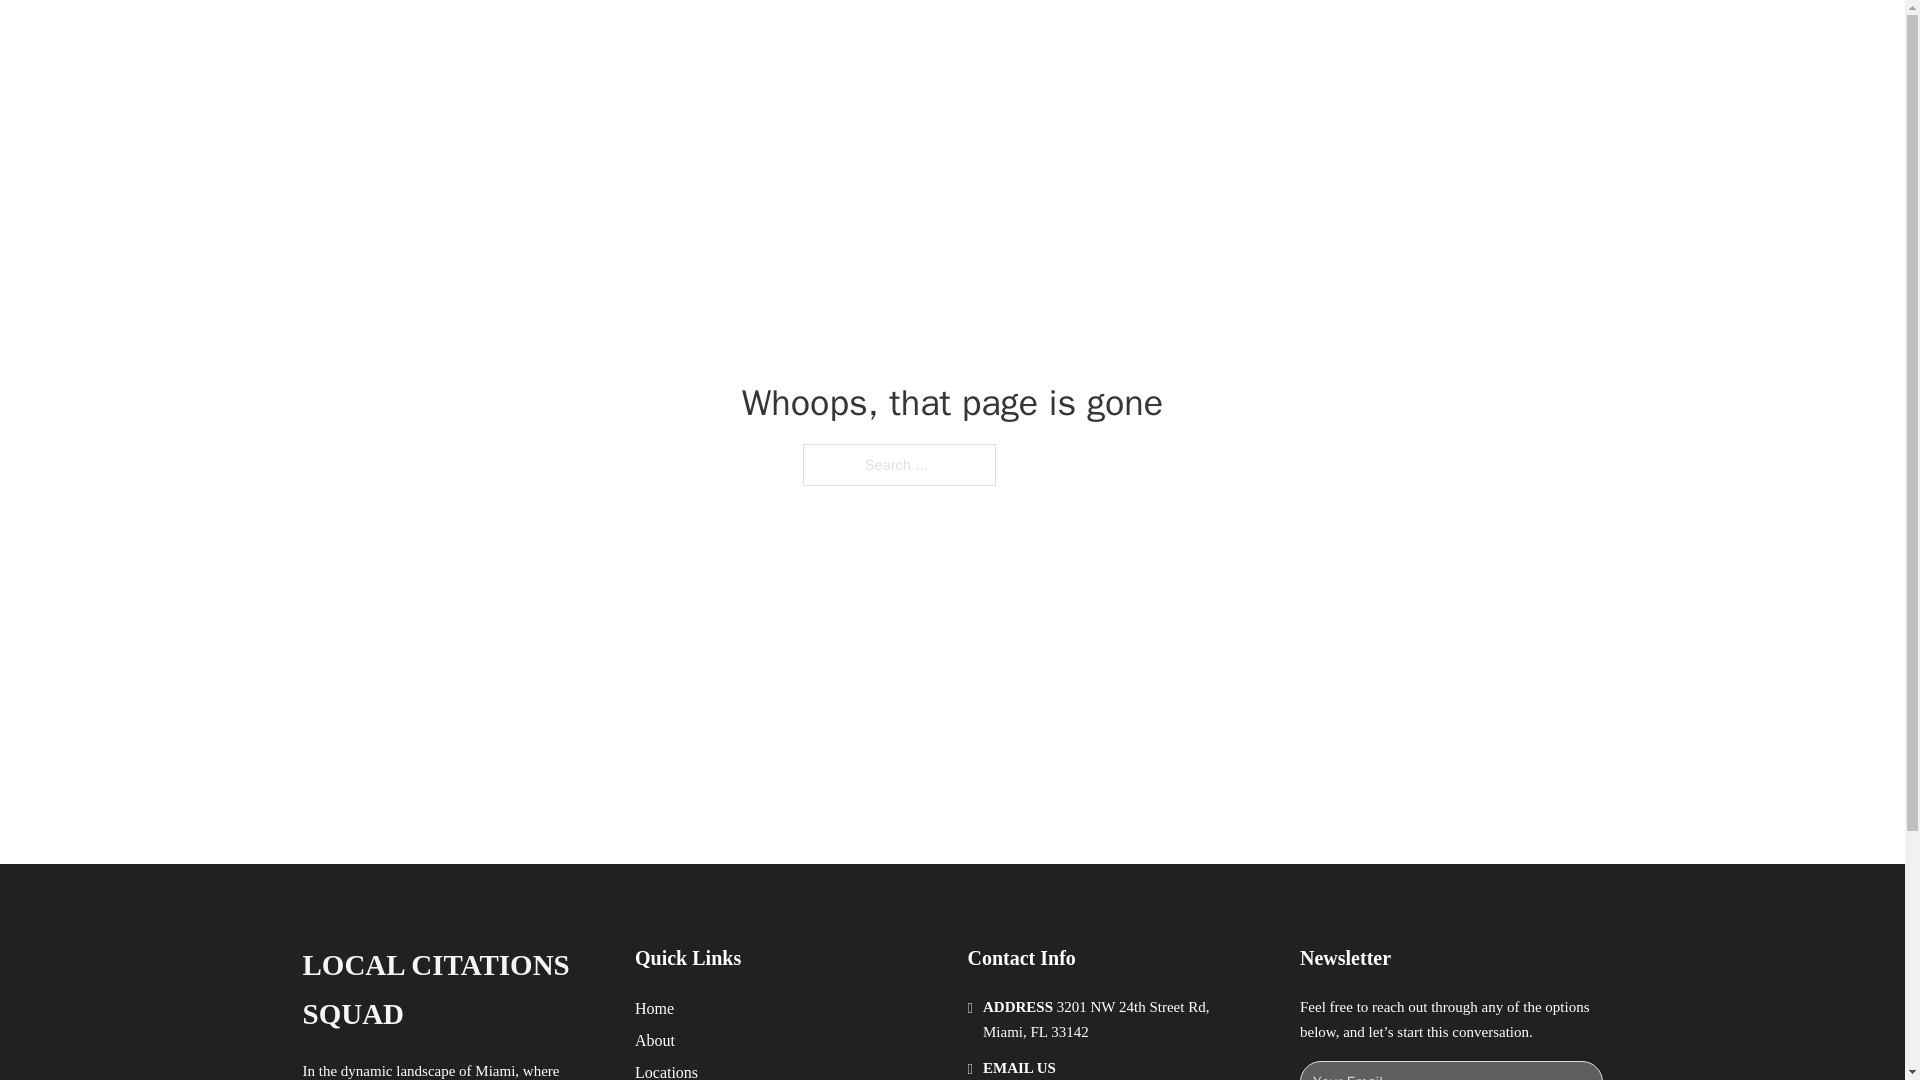 The width and height of the screenshot is (1920, 1080). I want to click on LOCATIONS, so click(1306, 38).